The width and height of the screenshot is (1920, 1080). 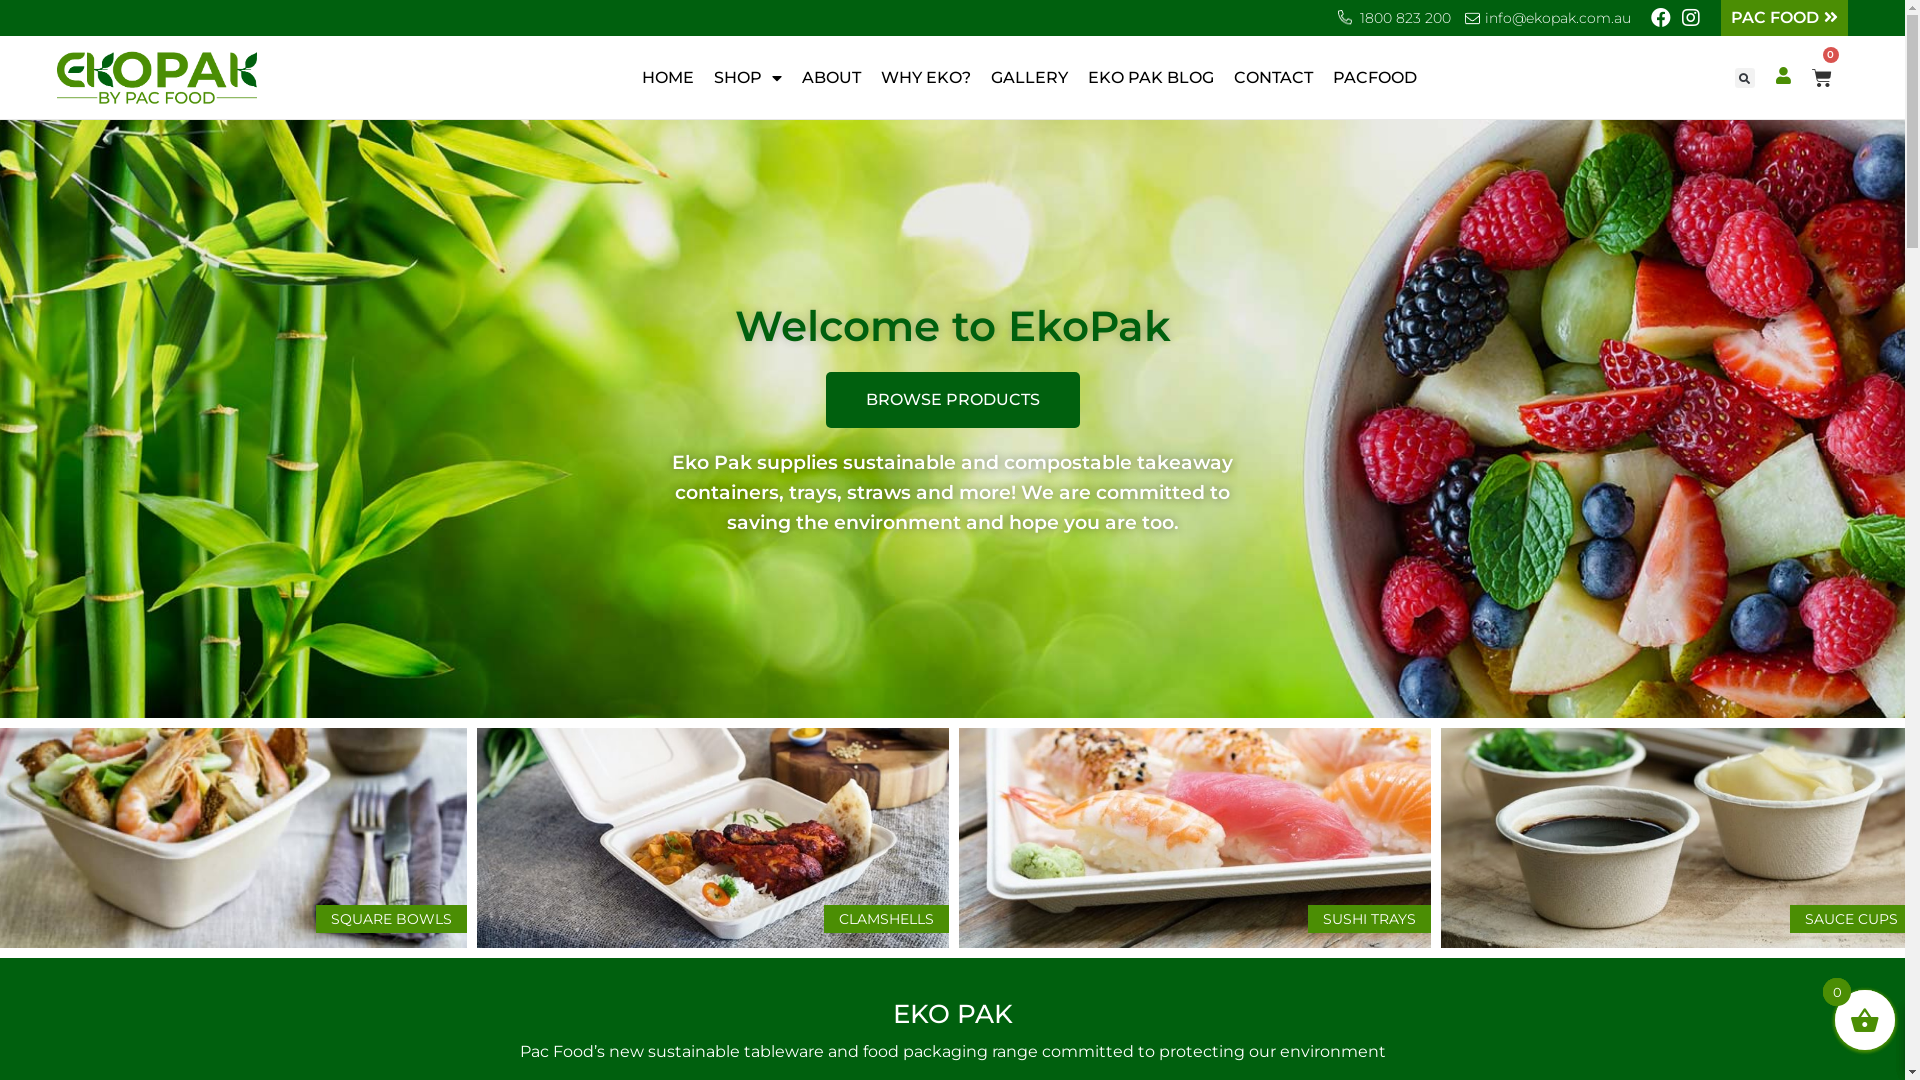 I want to click on ABOUT, so click(x=832, y=78).